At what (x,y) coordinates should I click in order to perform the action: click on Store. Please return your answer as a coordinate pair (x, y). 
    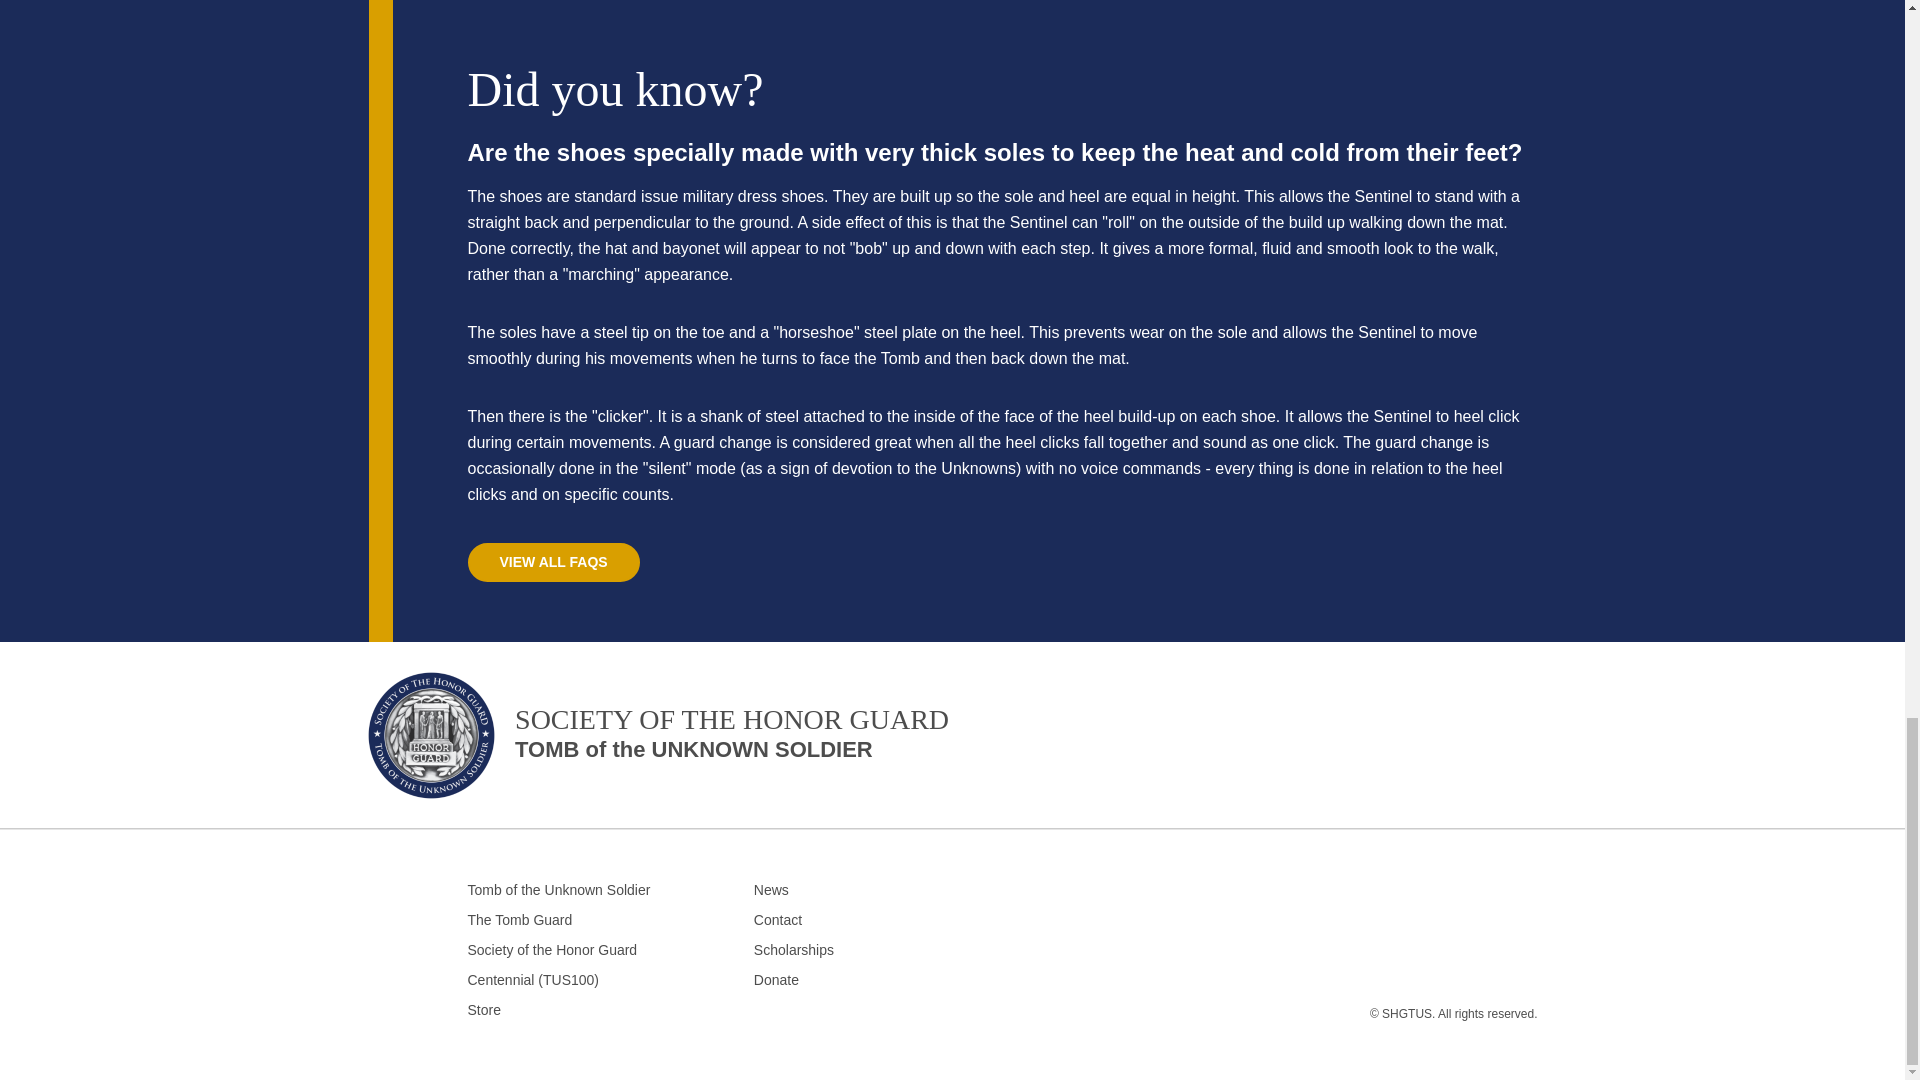
    Looking at the image, I should click on (846, 950).